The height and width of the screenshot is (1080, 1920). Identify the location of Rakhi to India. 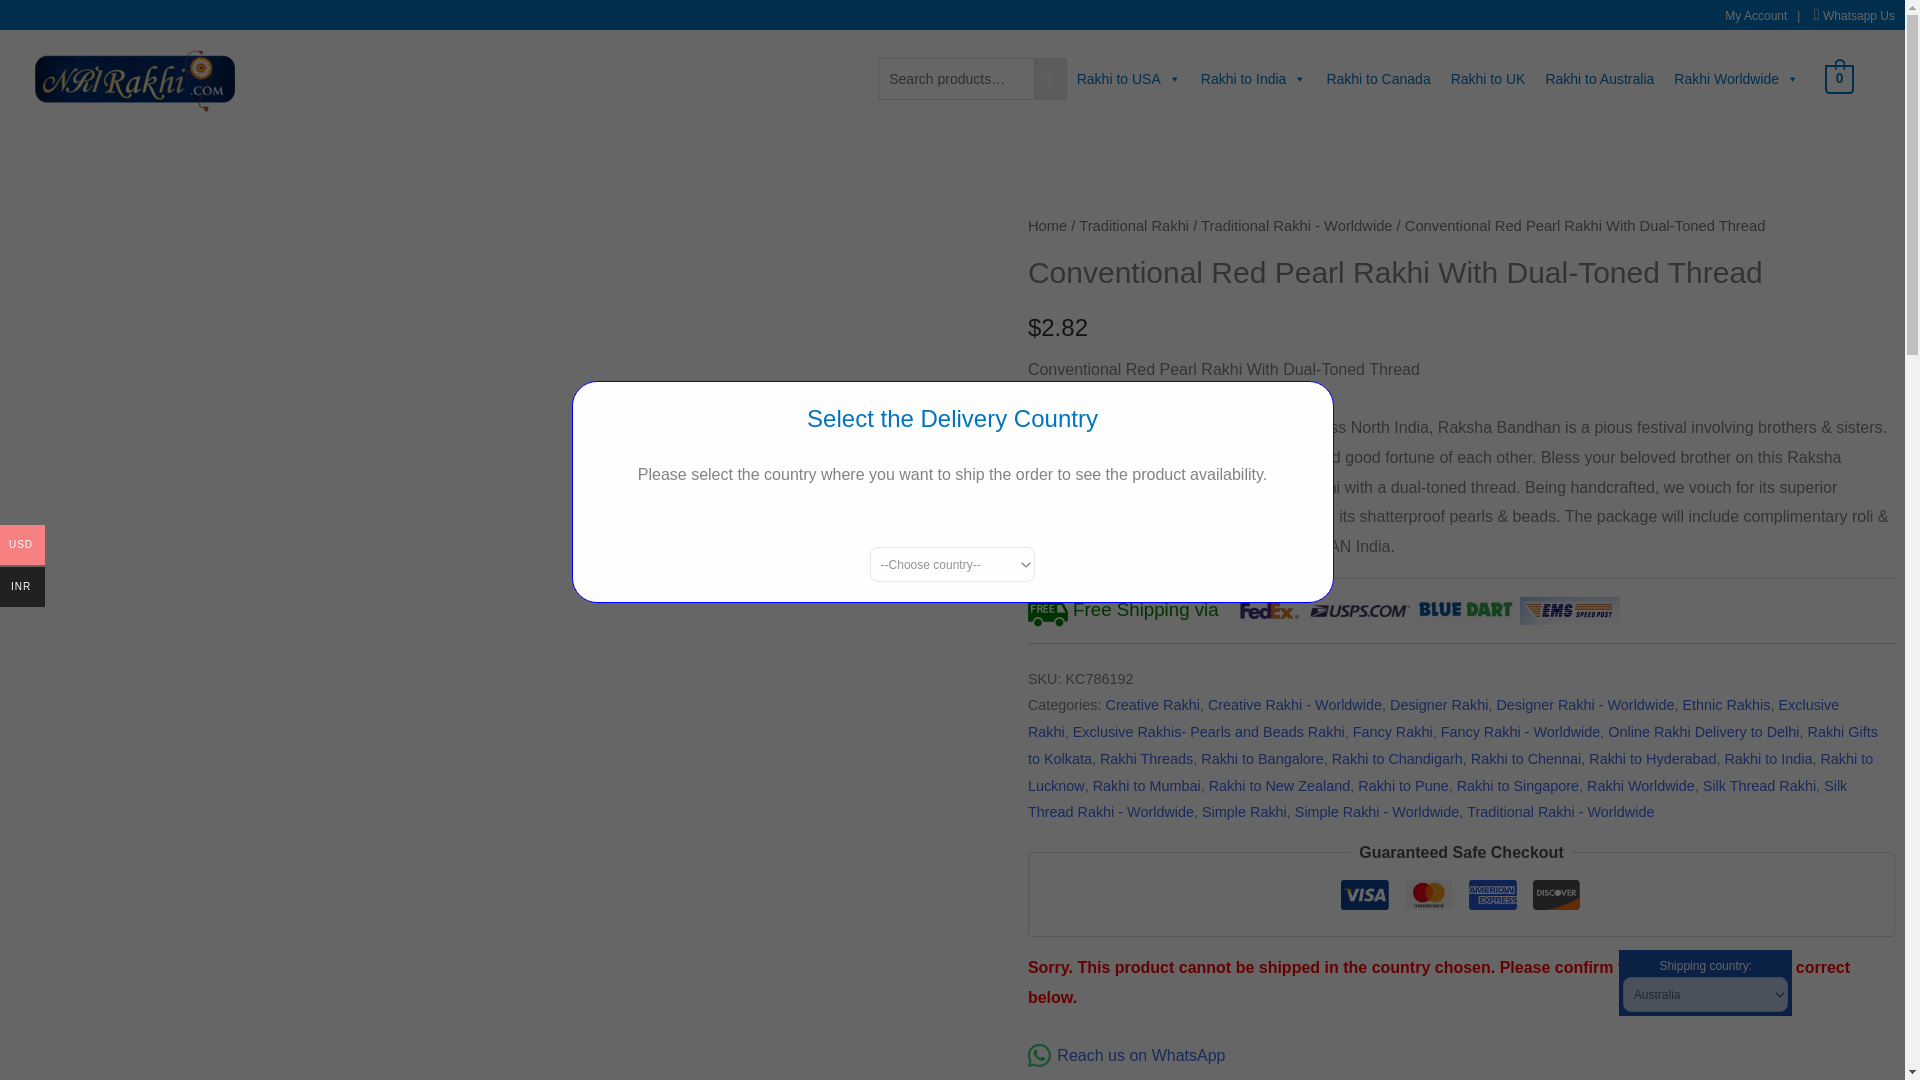
(1254, 79).